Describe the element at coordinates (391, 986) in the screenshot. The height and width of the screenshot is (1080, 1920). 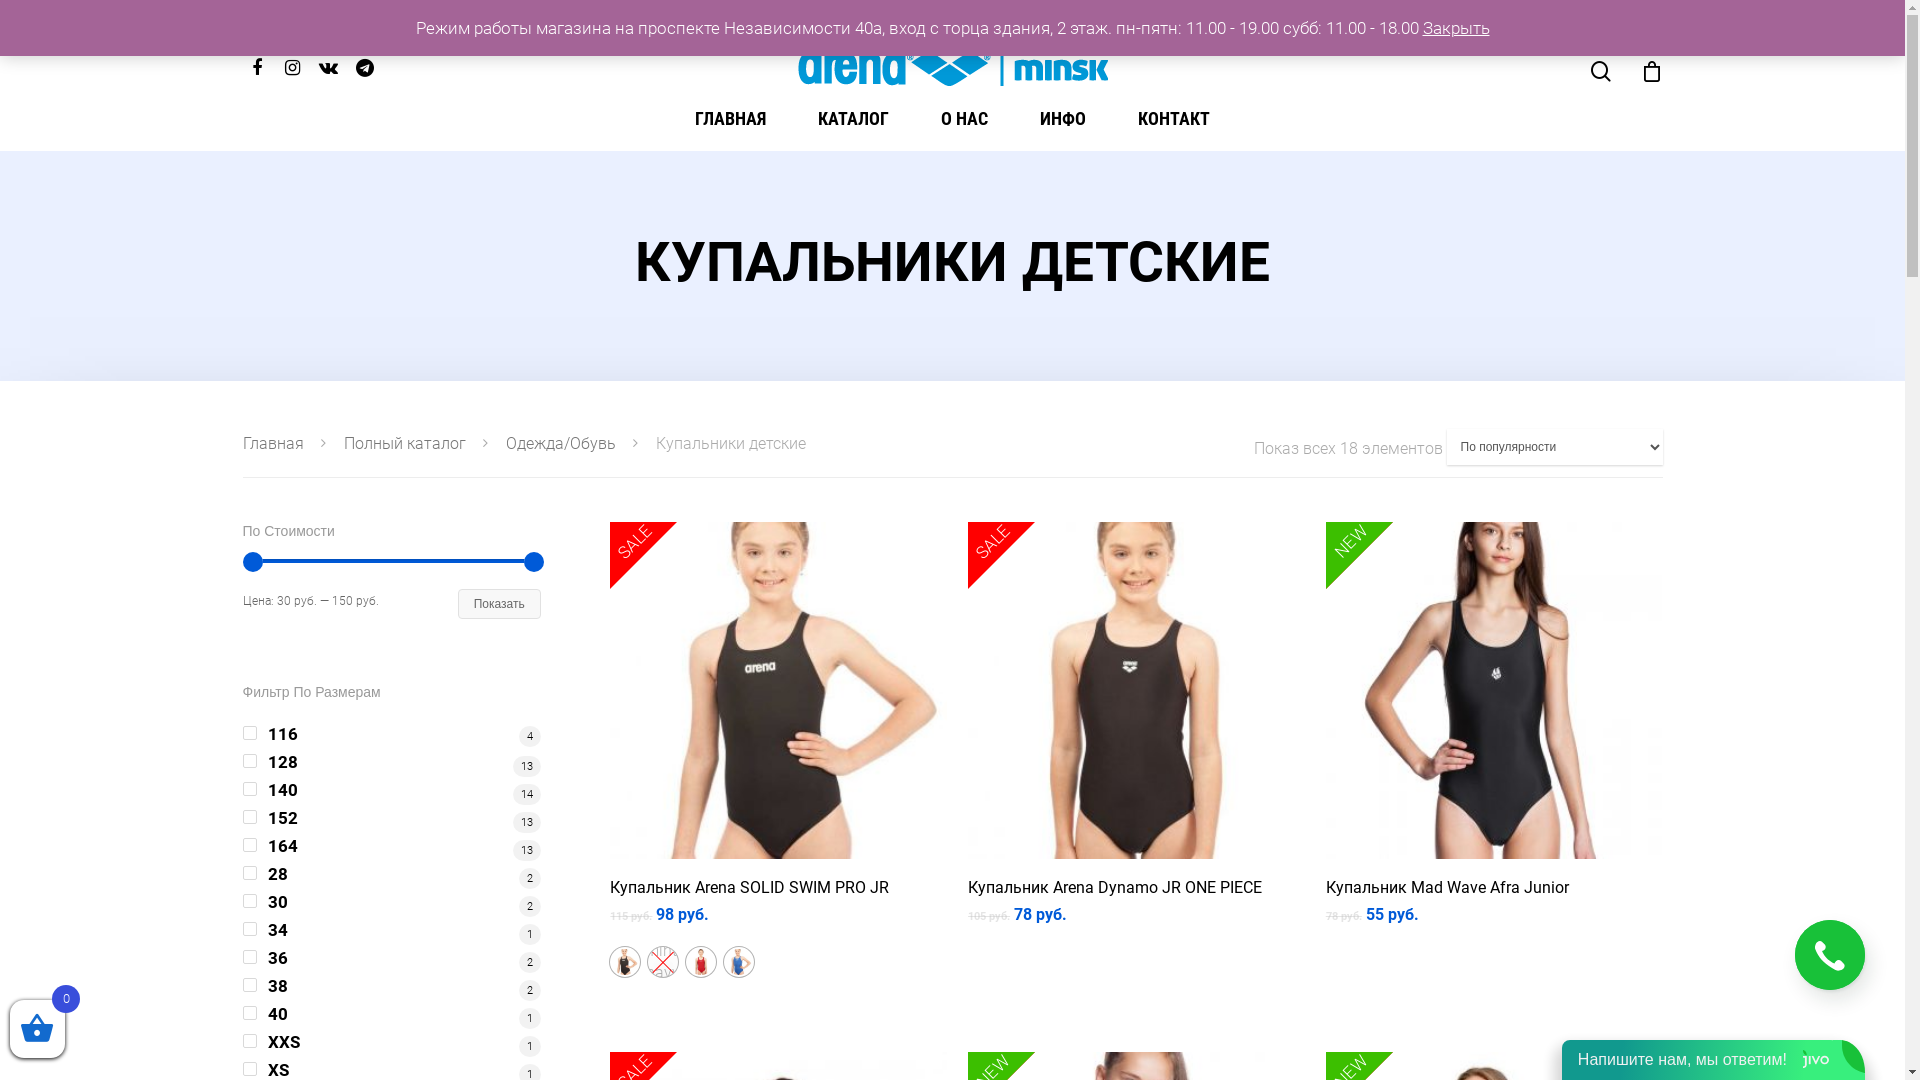
I see `38` at that location.